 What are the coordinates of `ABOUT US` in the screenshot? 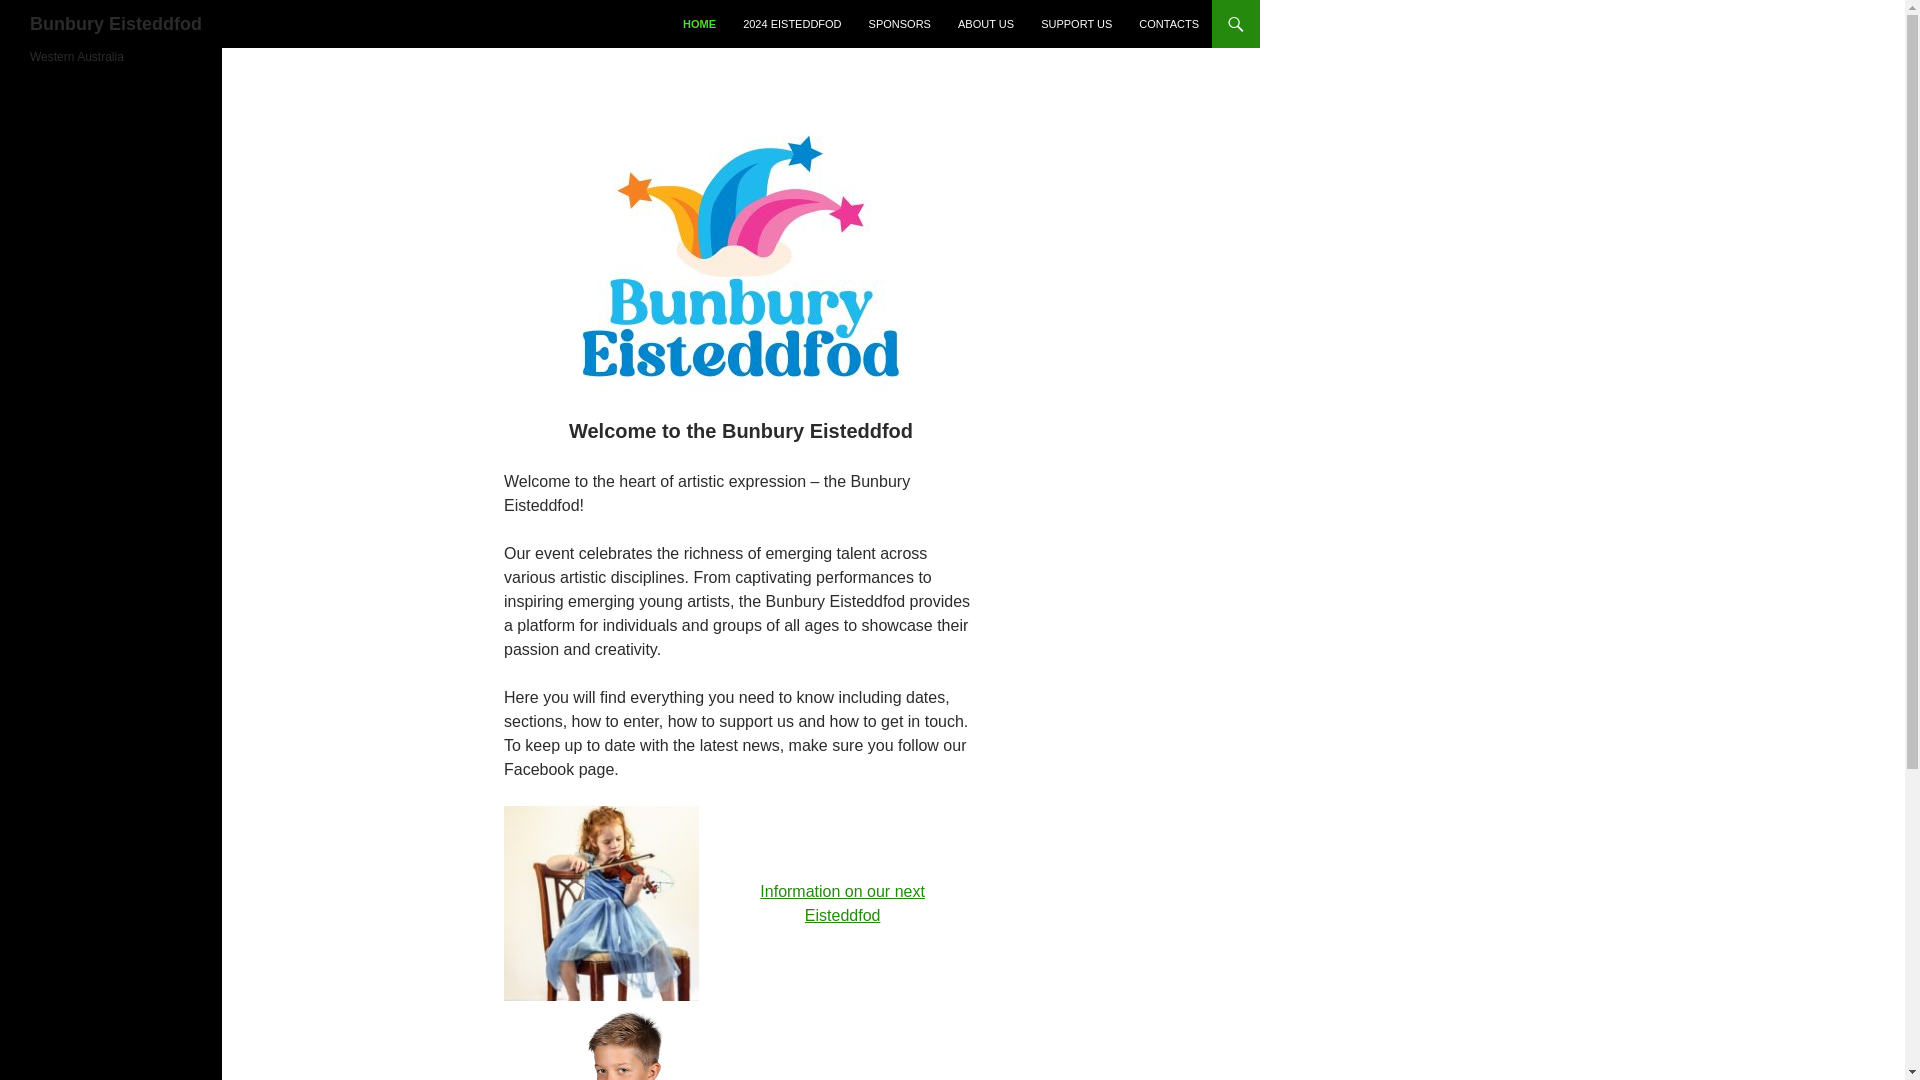 It's located at (986, 24).